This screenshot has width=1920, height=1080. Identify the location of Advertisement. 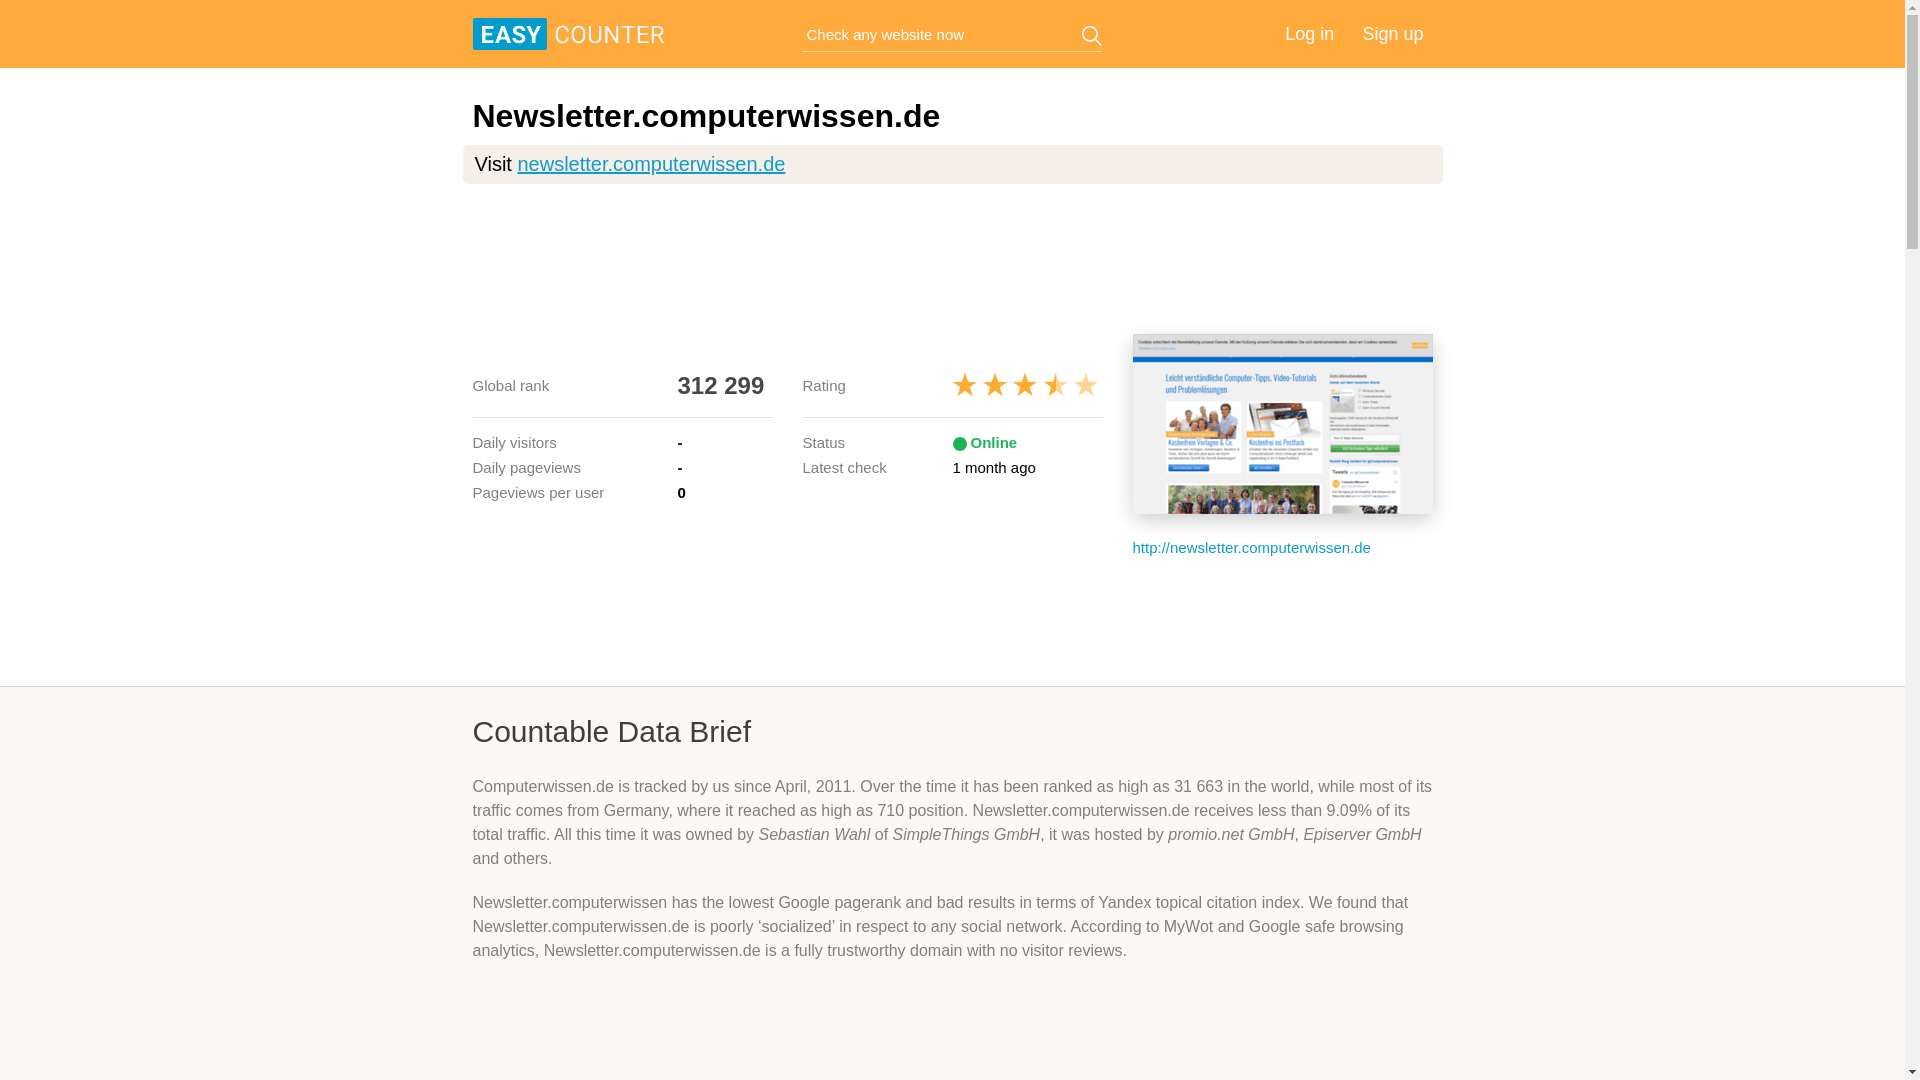
(952, 620).